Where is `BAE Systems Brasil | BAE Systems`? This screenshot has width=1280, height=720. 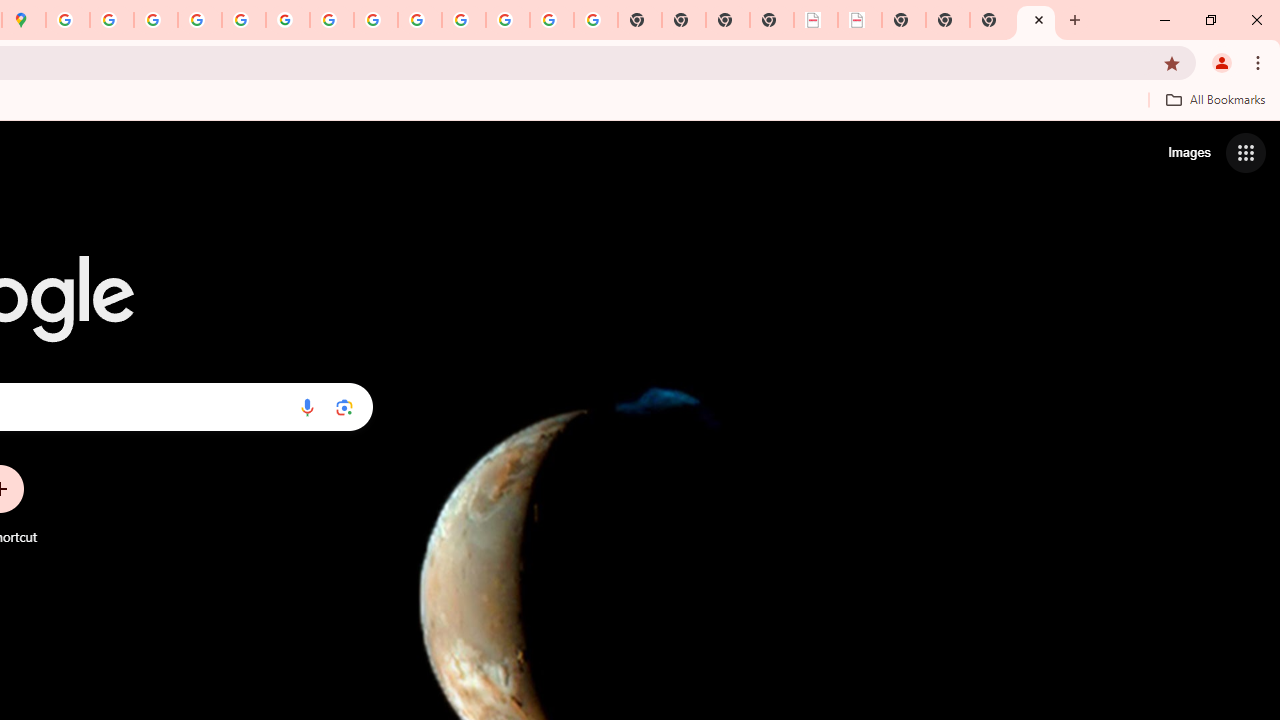 BAE Systems Brasil | BAE Systems is located at coordinates (860, 20).